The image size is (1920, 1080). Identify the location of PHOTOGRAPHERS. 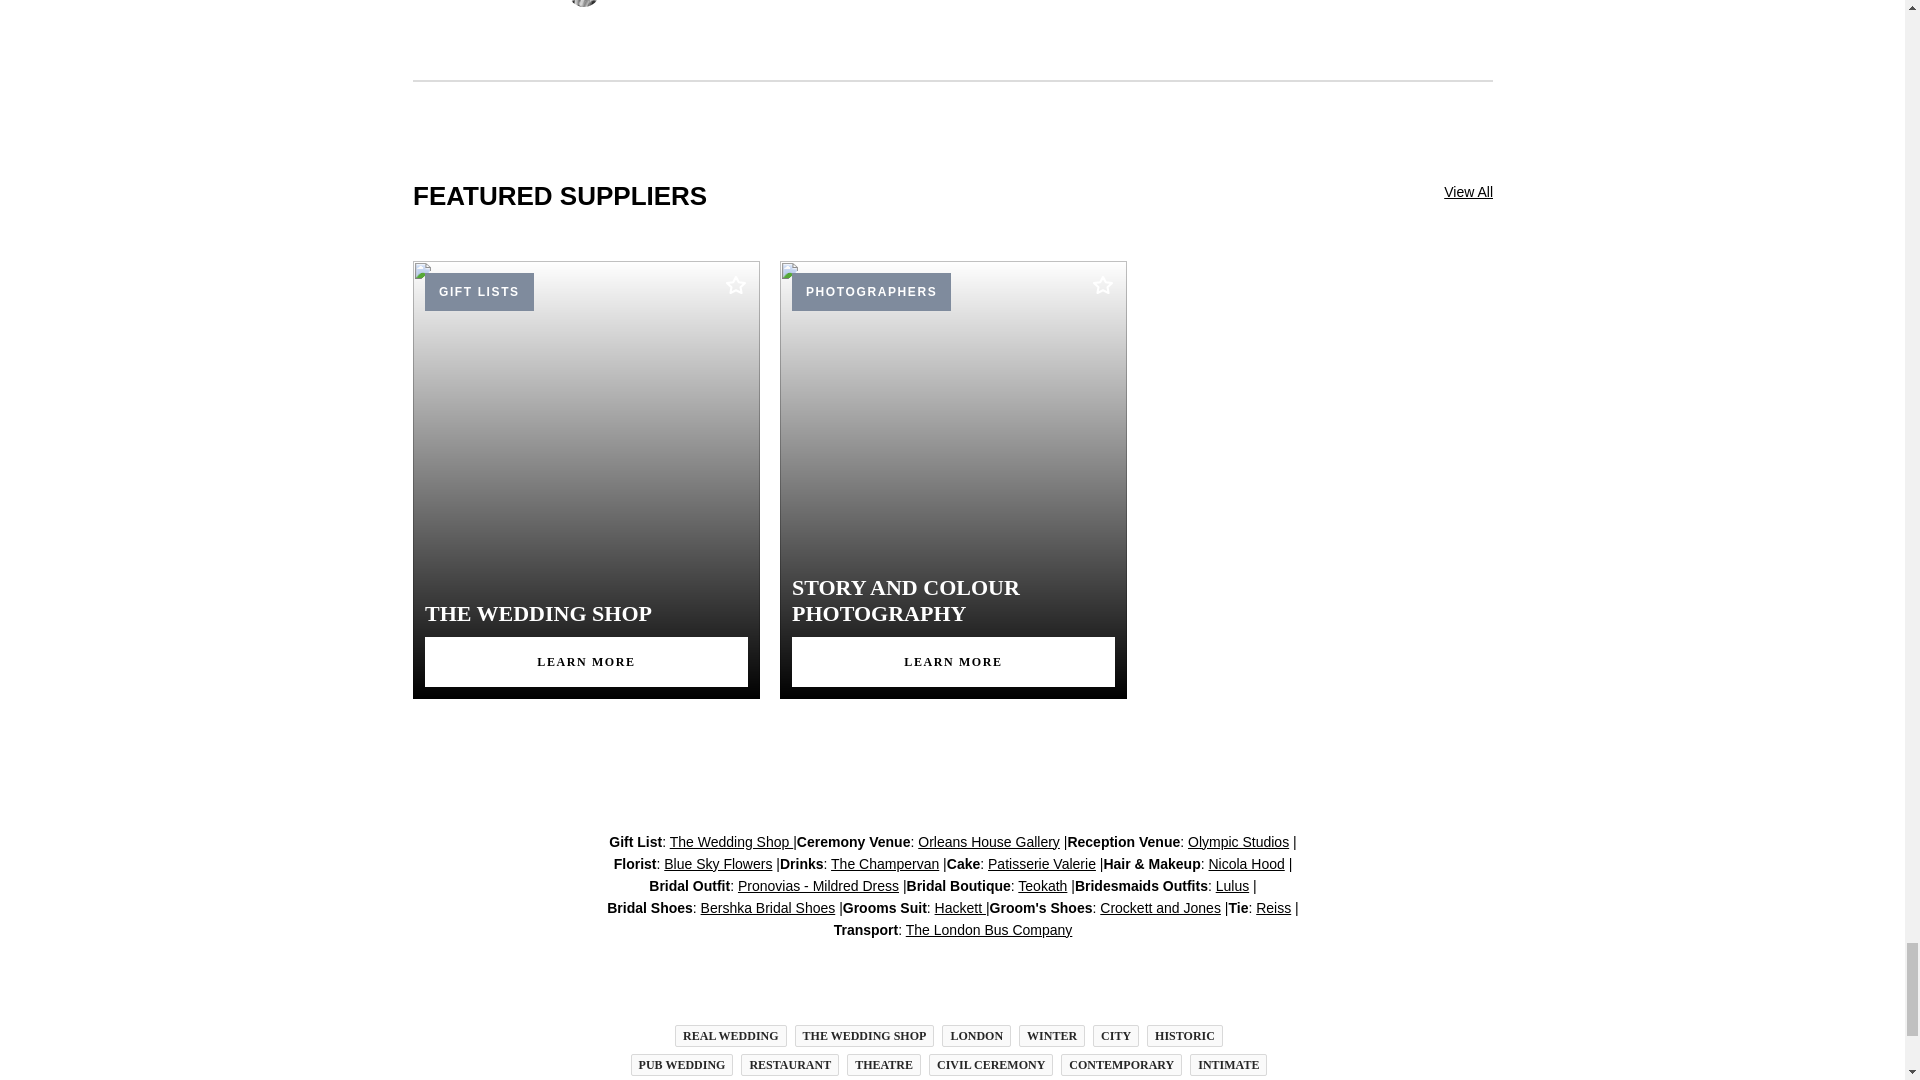
(870, 290).